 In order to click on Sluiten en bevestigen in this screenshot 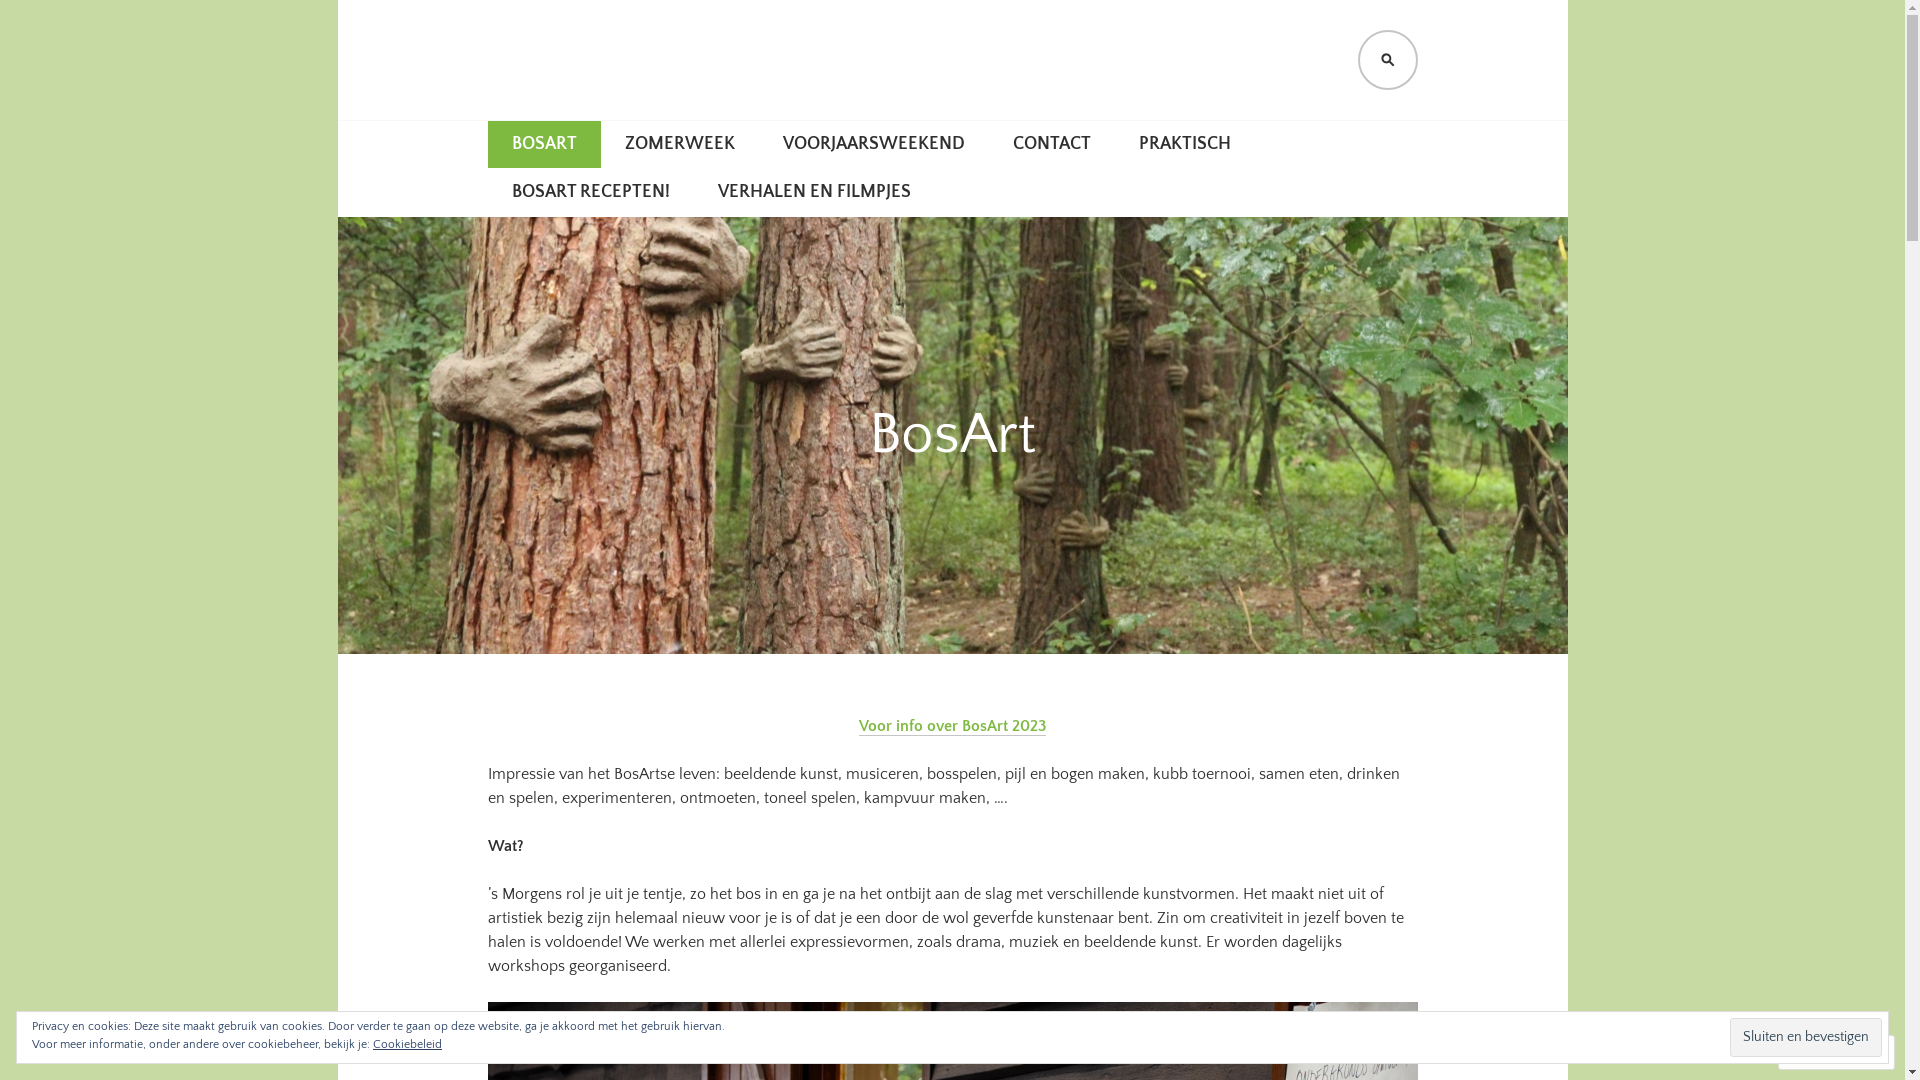, I will do `click(1806, 1037)`.